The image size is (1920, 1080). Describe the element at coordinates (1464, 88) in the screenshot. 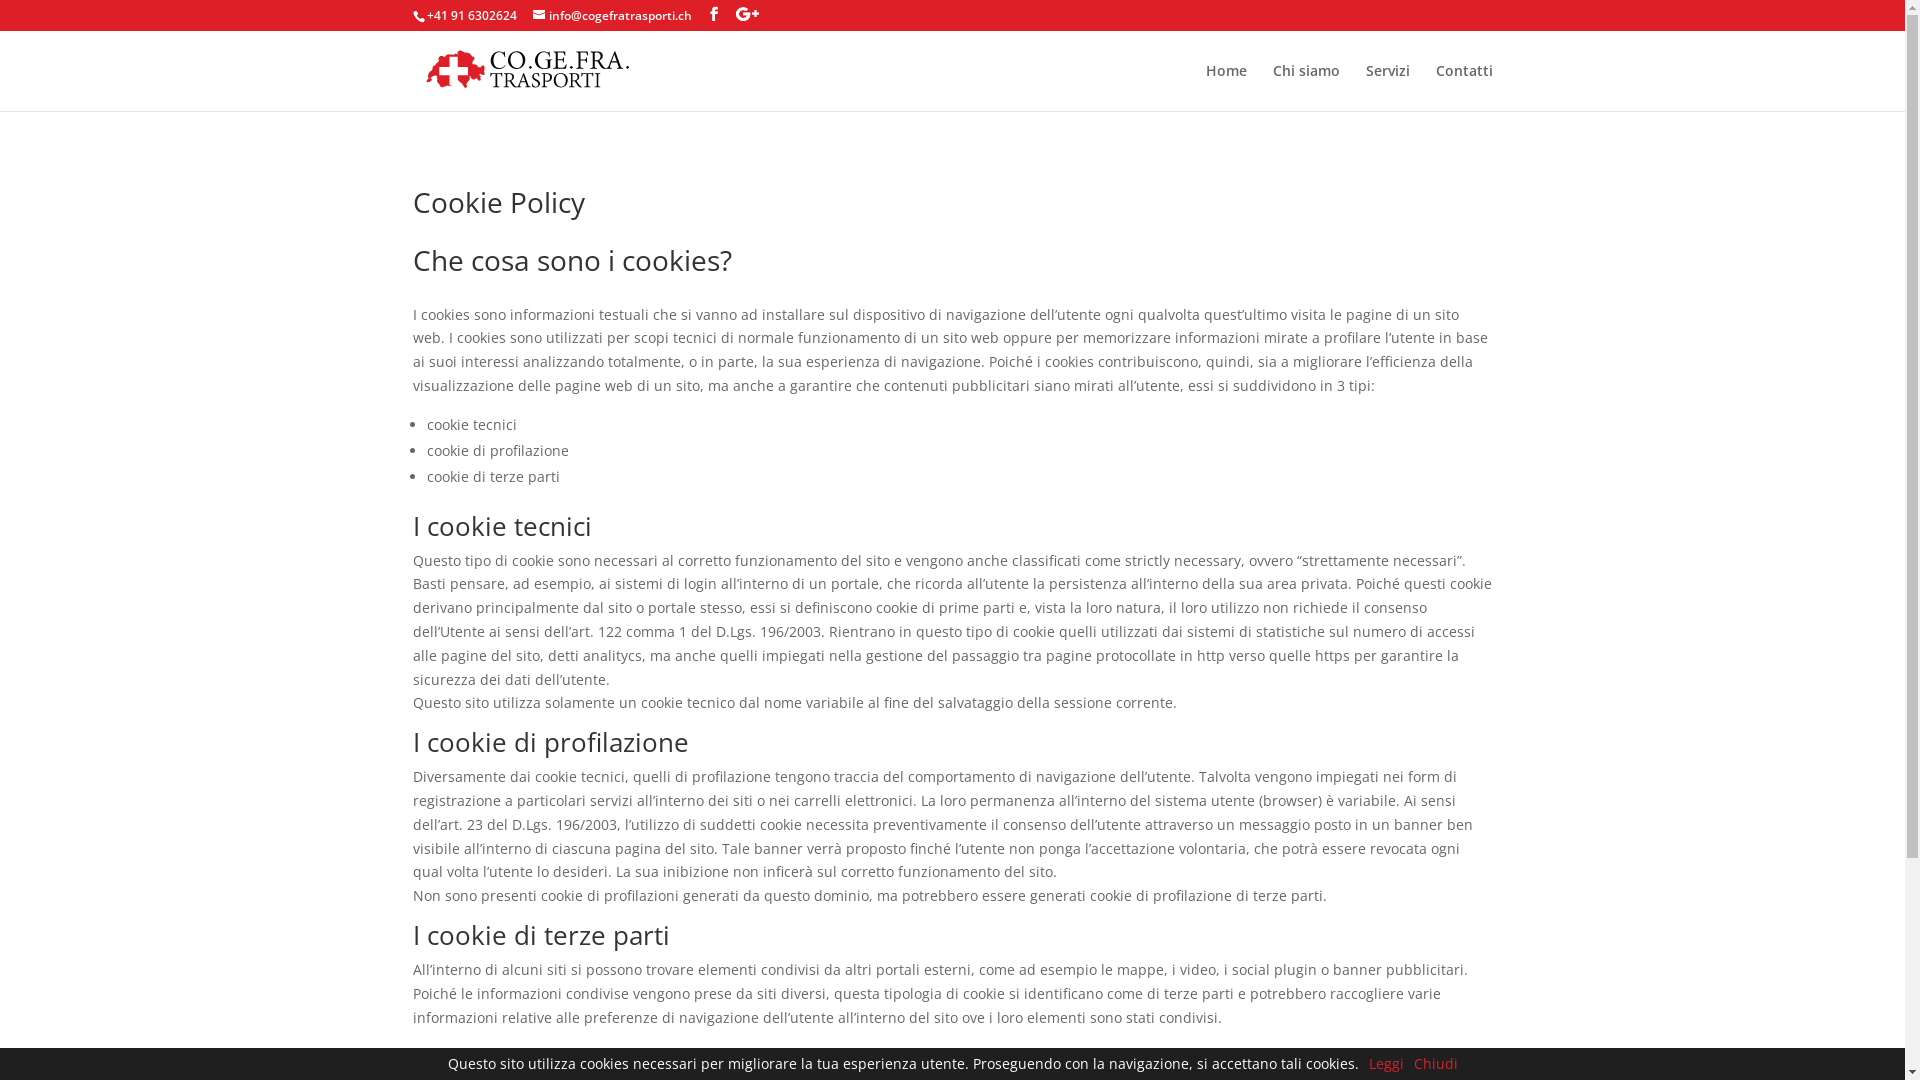

I see `Contatti` at that location.